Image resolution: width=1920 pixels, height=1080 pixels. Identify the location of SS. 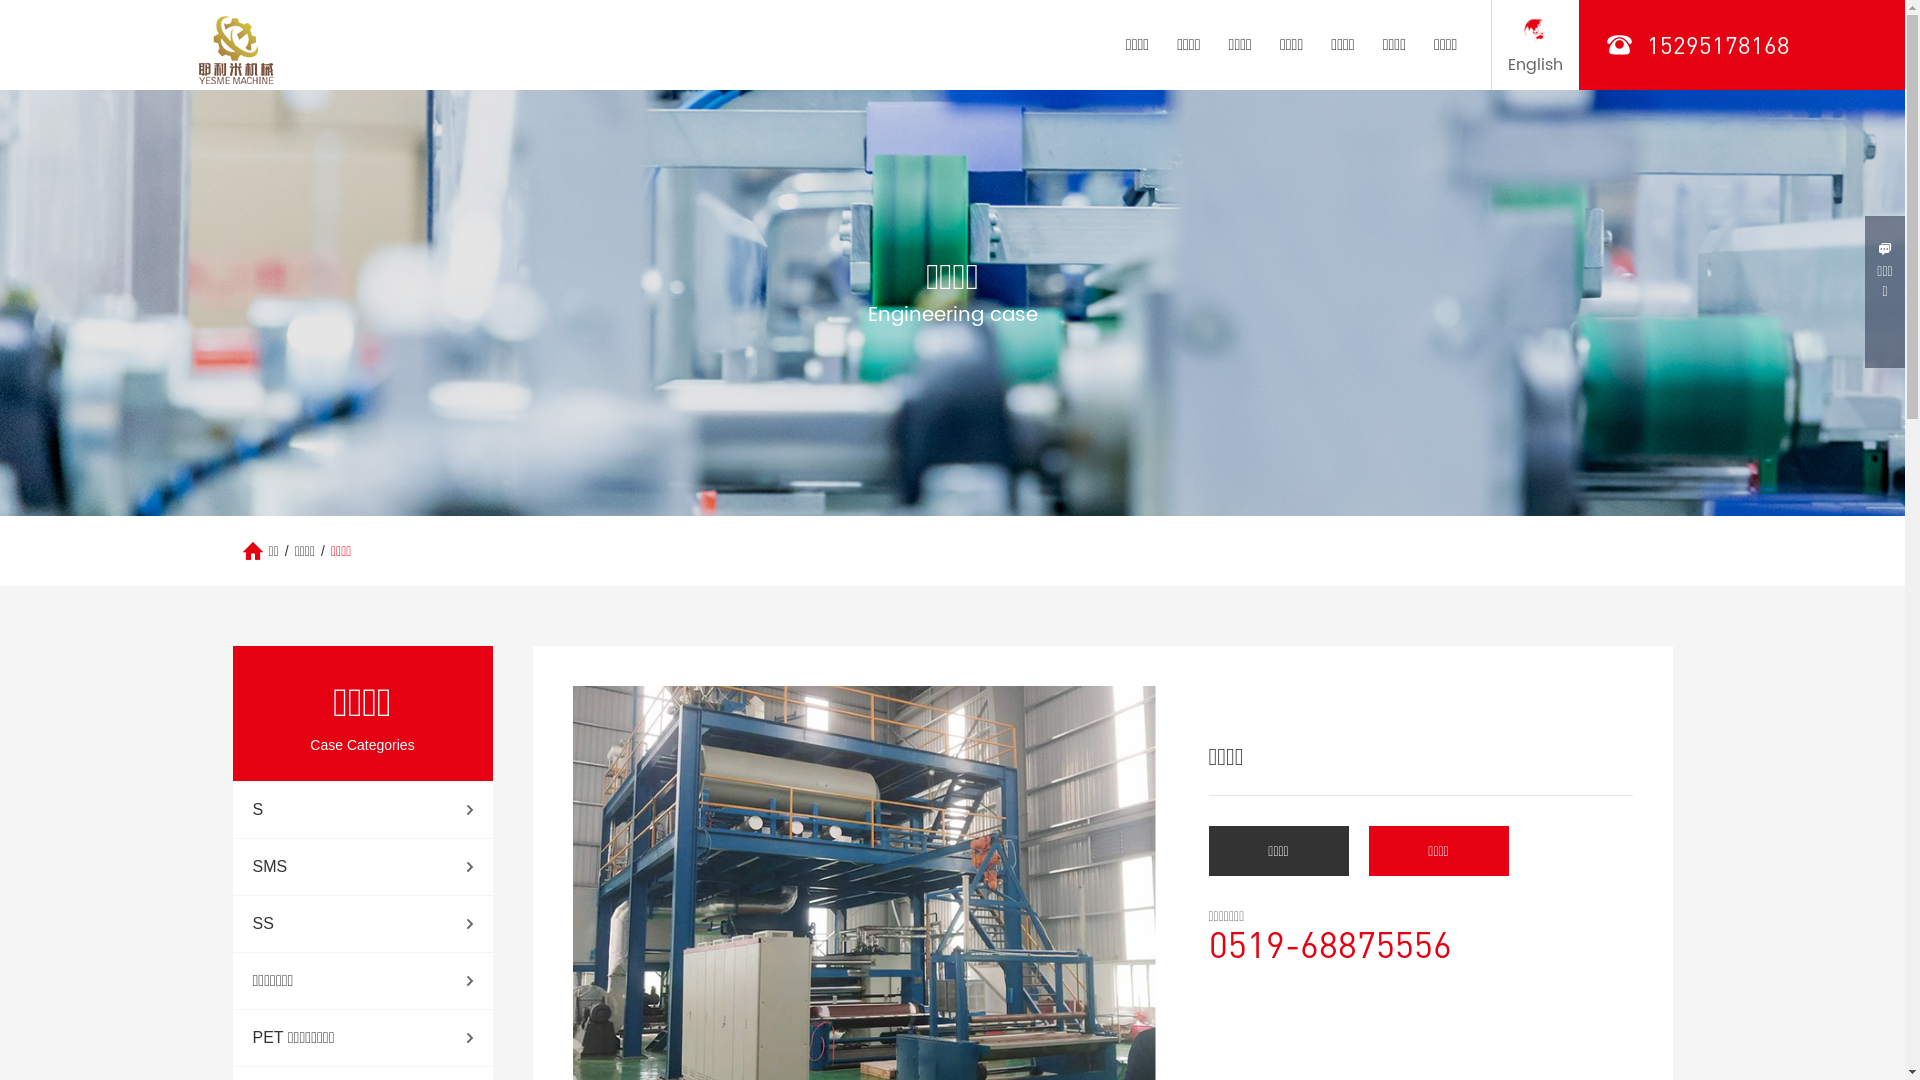
(362, 924).